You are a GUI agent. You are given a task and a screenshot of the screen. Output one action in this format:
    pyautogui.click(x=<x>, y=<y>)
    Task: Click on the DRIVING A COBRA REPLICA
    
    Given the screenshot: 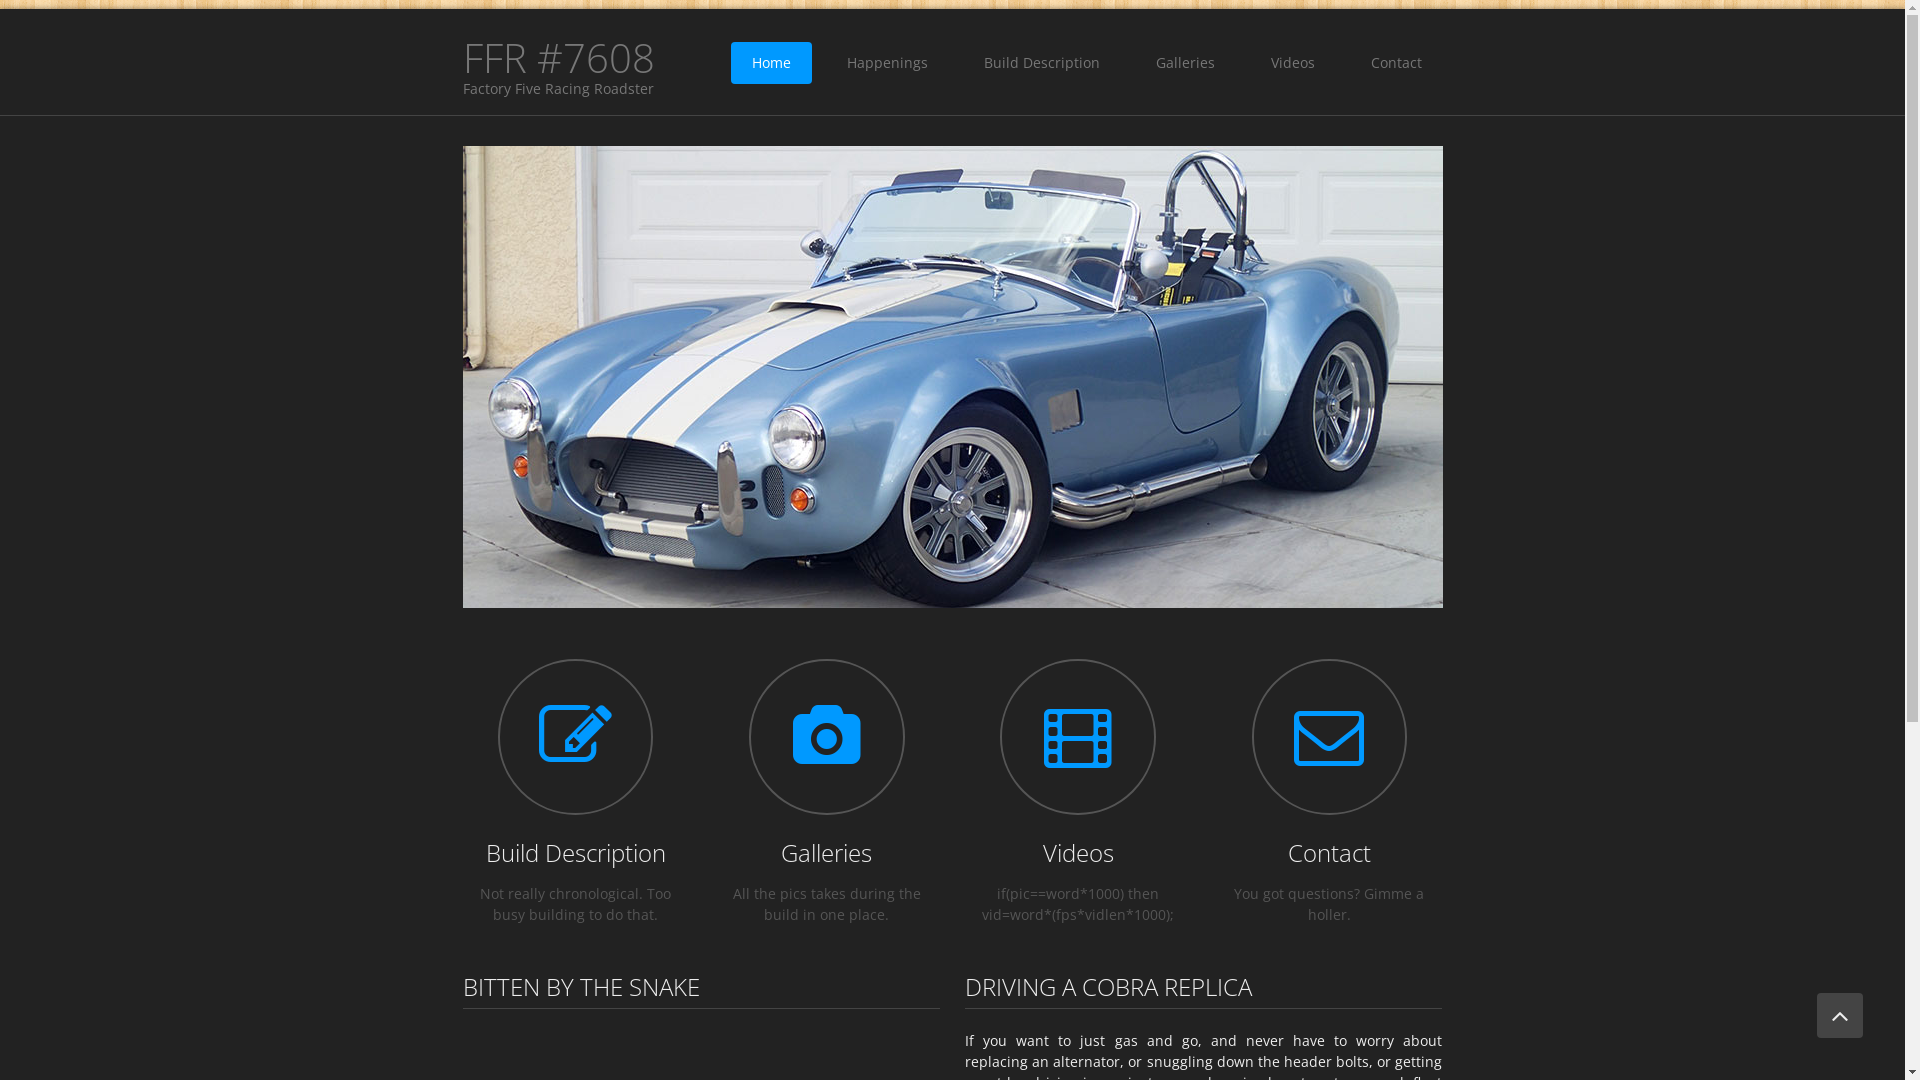 What is the action you would take?
    pyautogui.click(x=1108, y=986)
    